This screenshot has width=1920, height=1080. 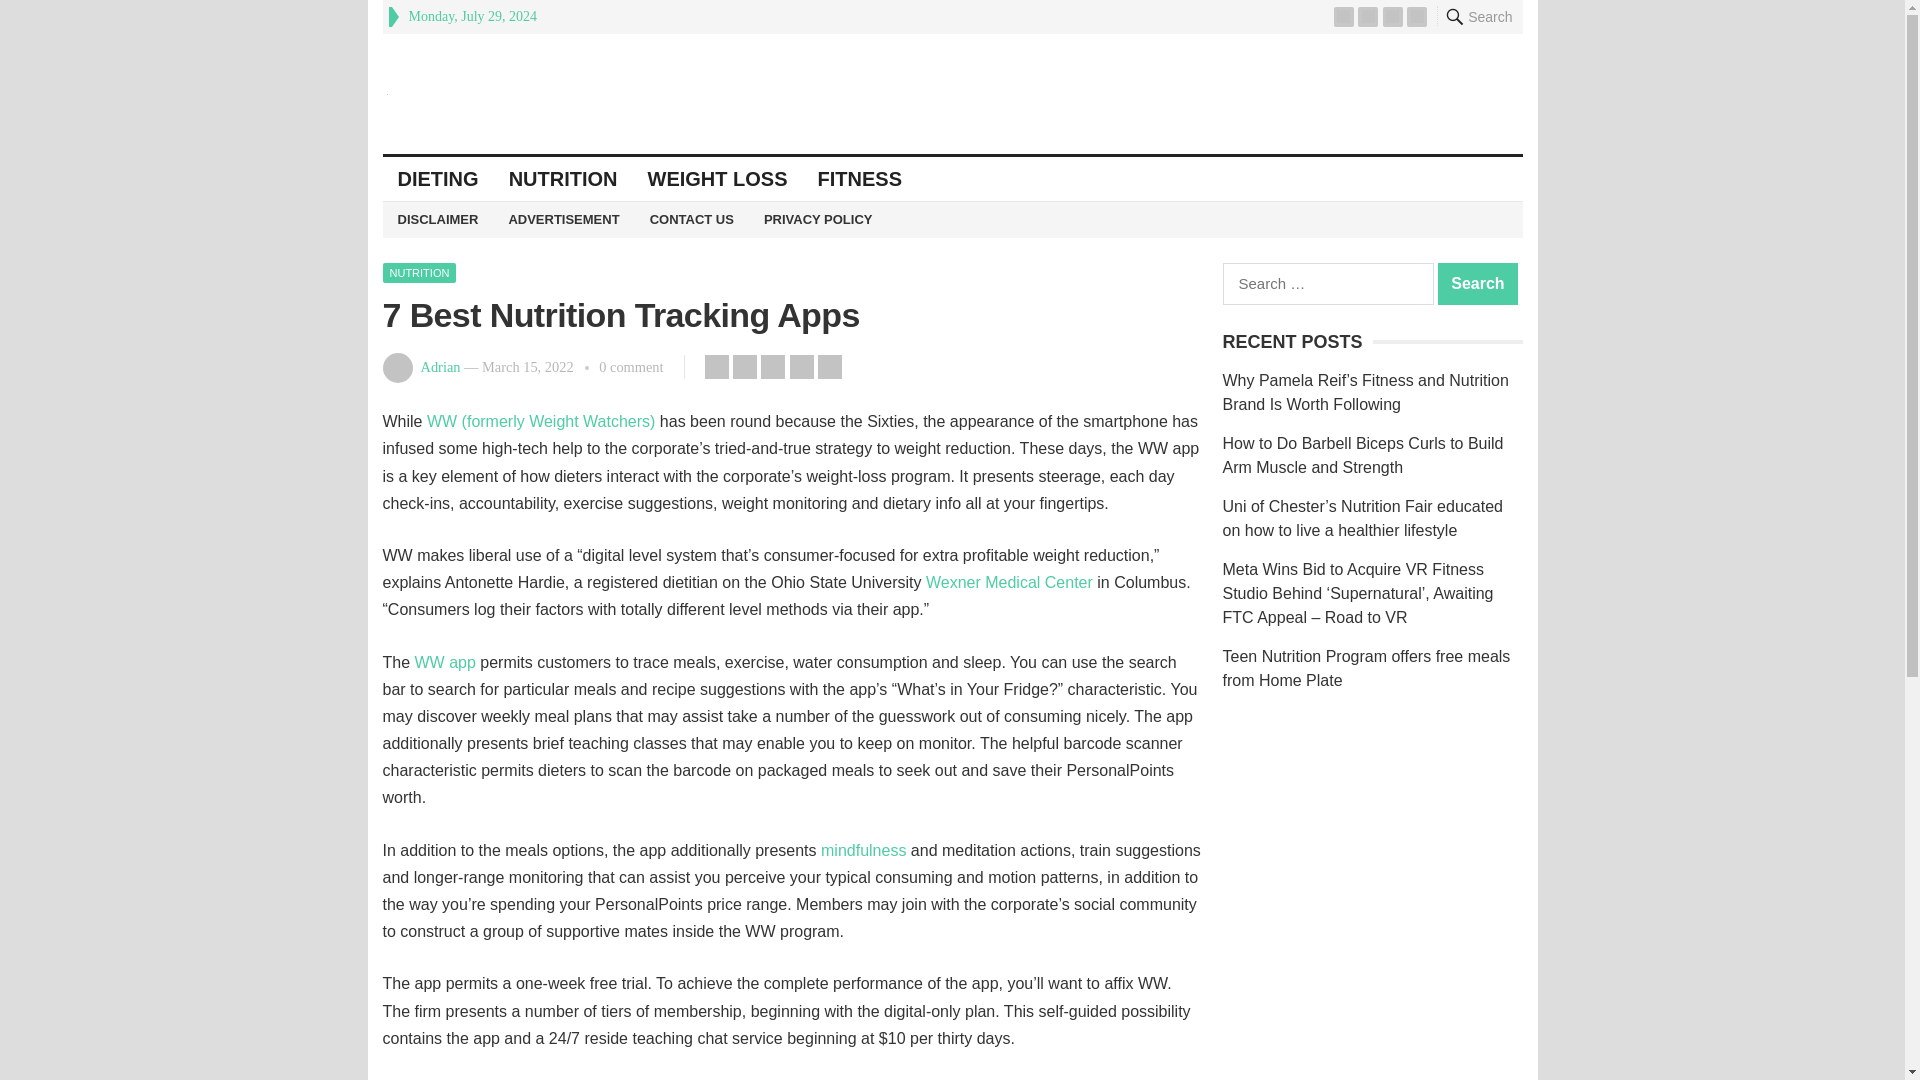 I want to click on 0 comment, so click(x=630, y=366).